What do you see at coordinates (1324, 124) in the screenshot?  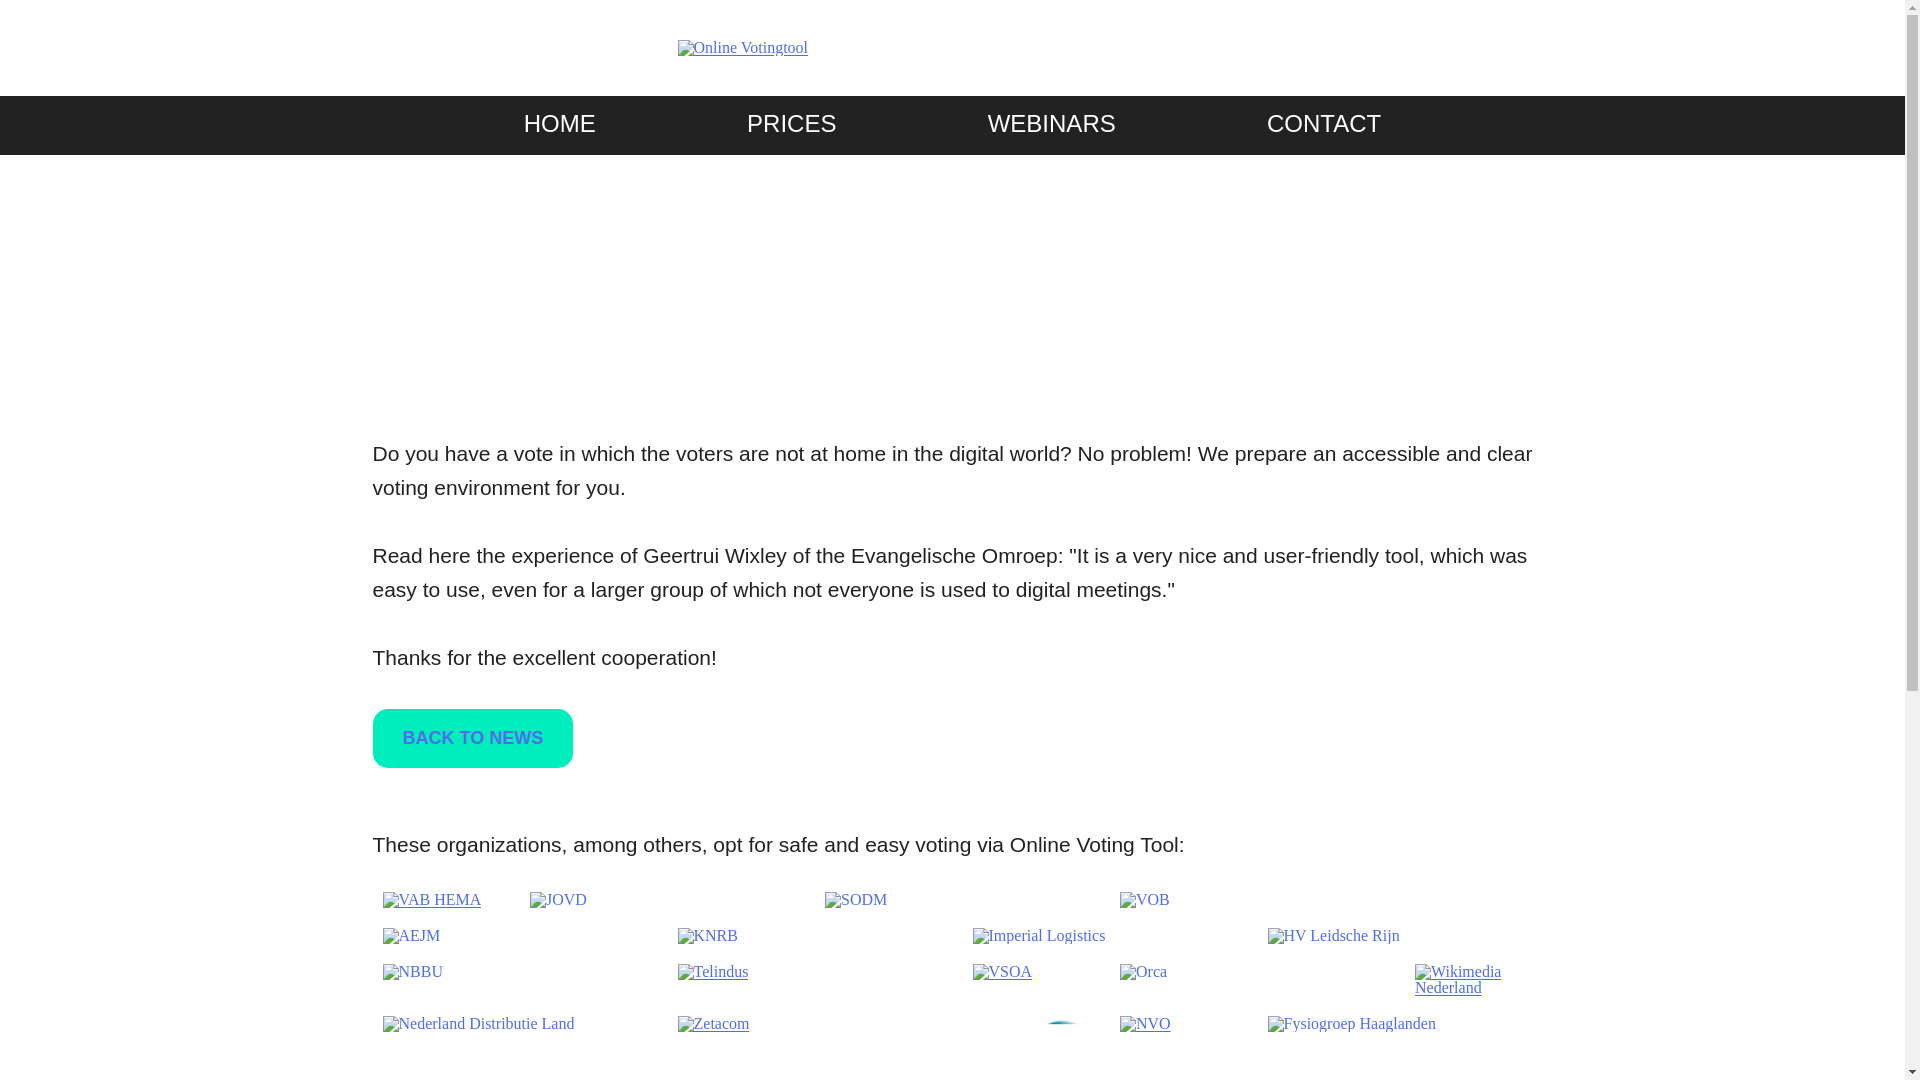 I see `CONTACT` at bounding box center [1324, 124].